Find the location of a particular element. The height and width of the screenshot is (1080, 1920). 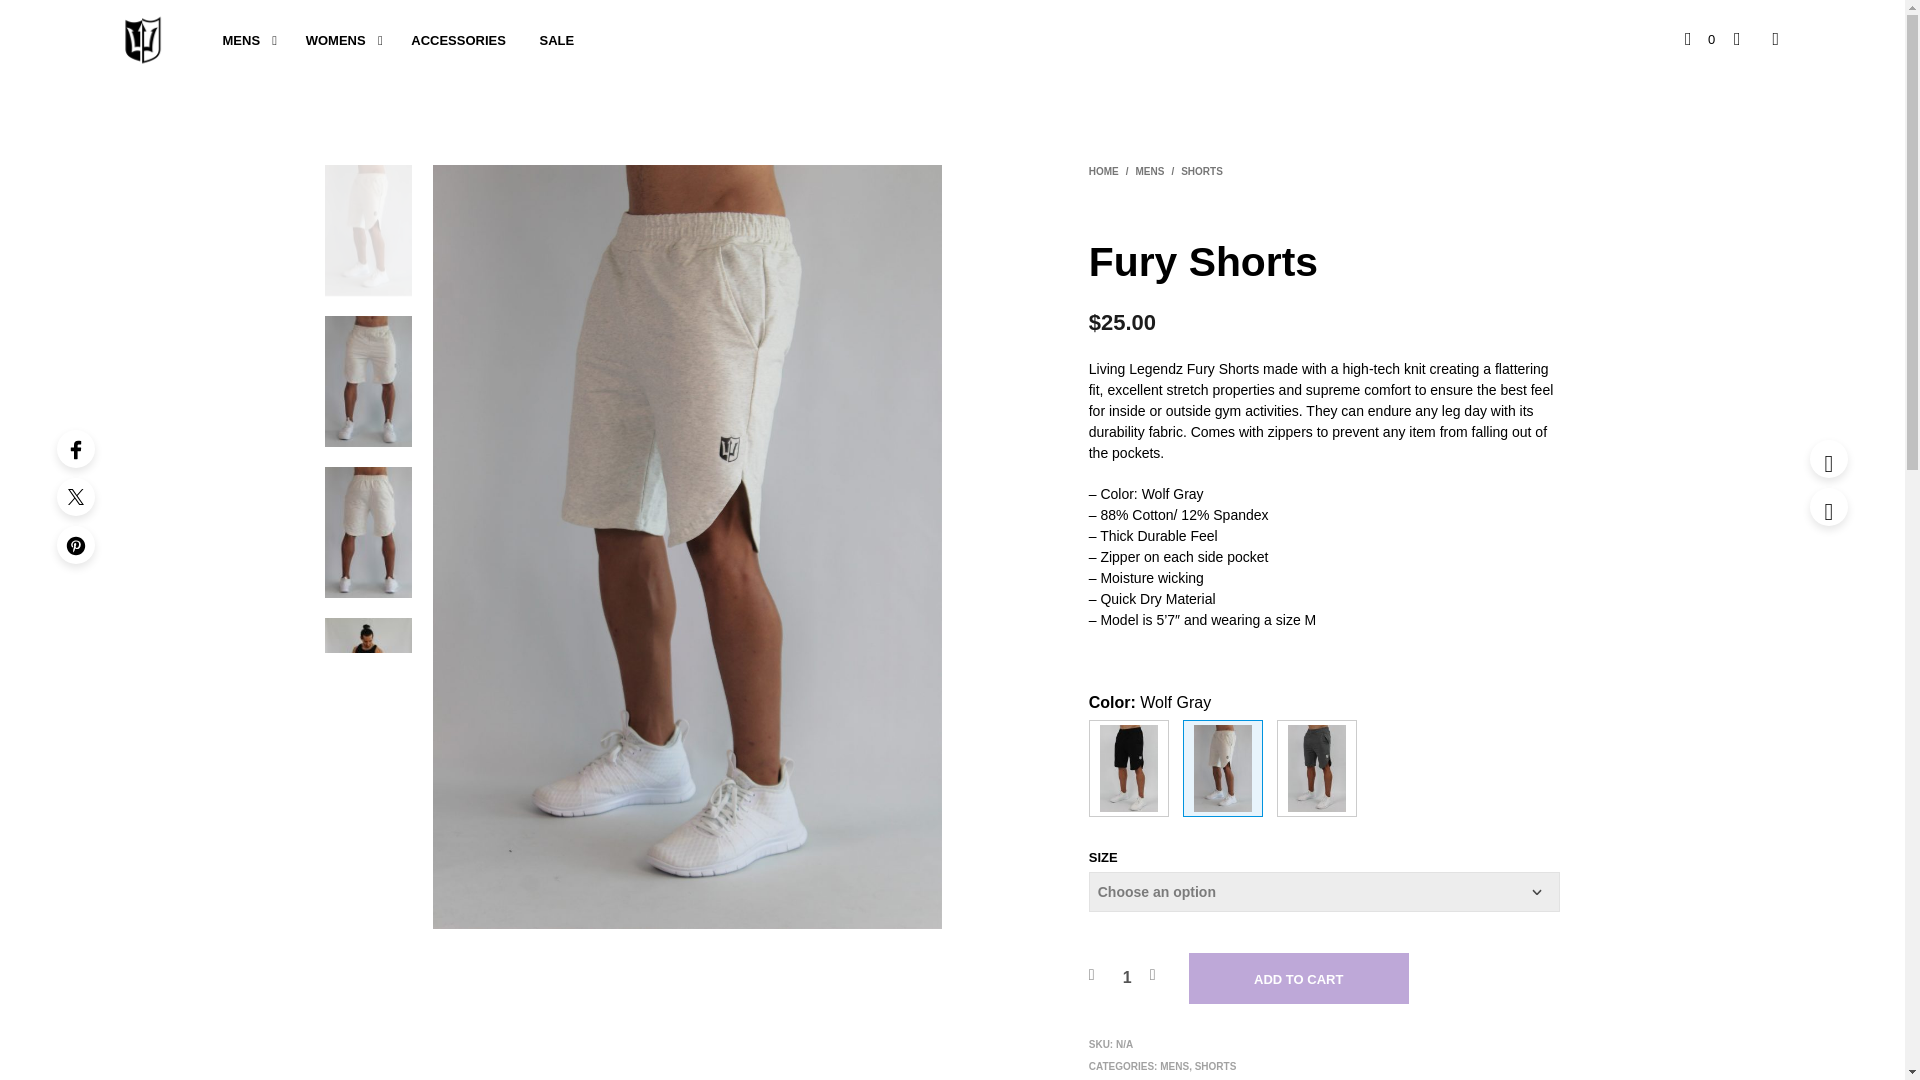

1 is located at coordinates (1128, 978).